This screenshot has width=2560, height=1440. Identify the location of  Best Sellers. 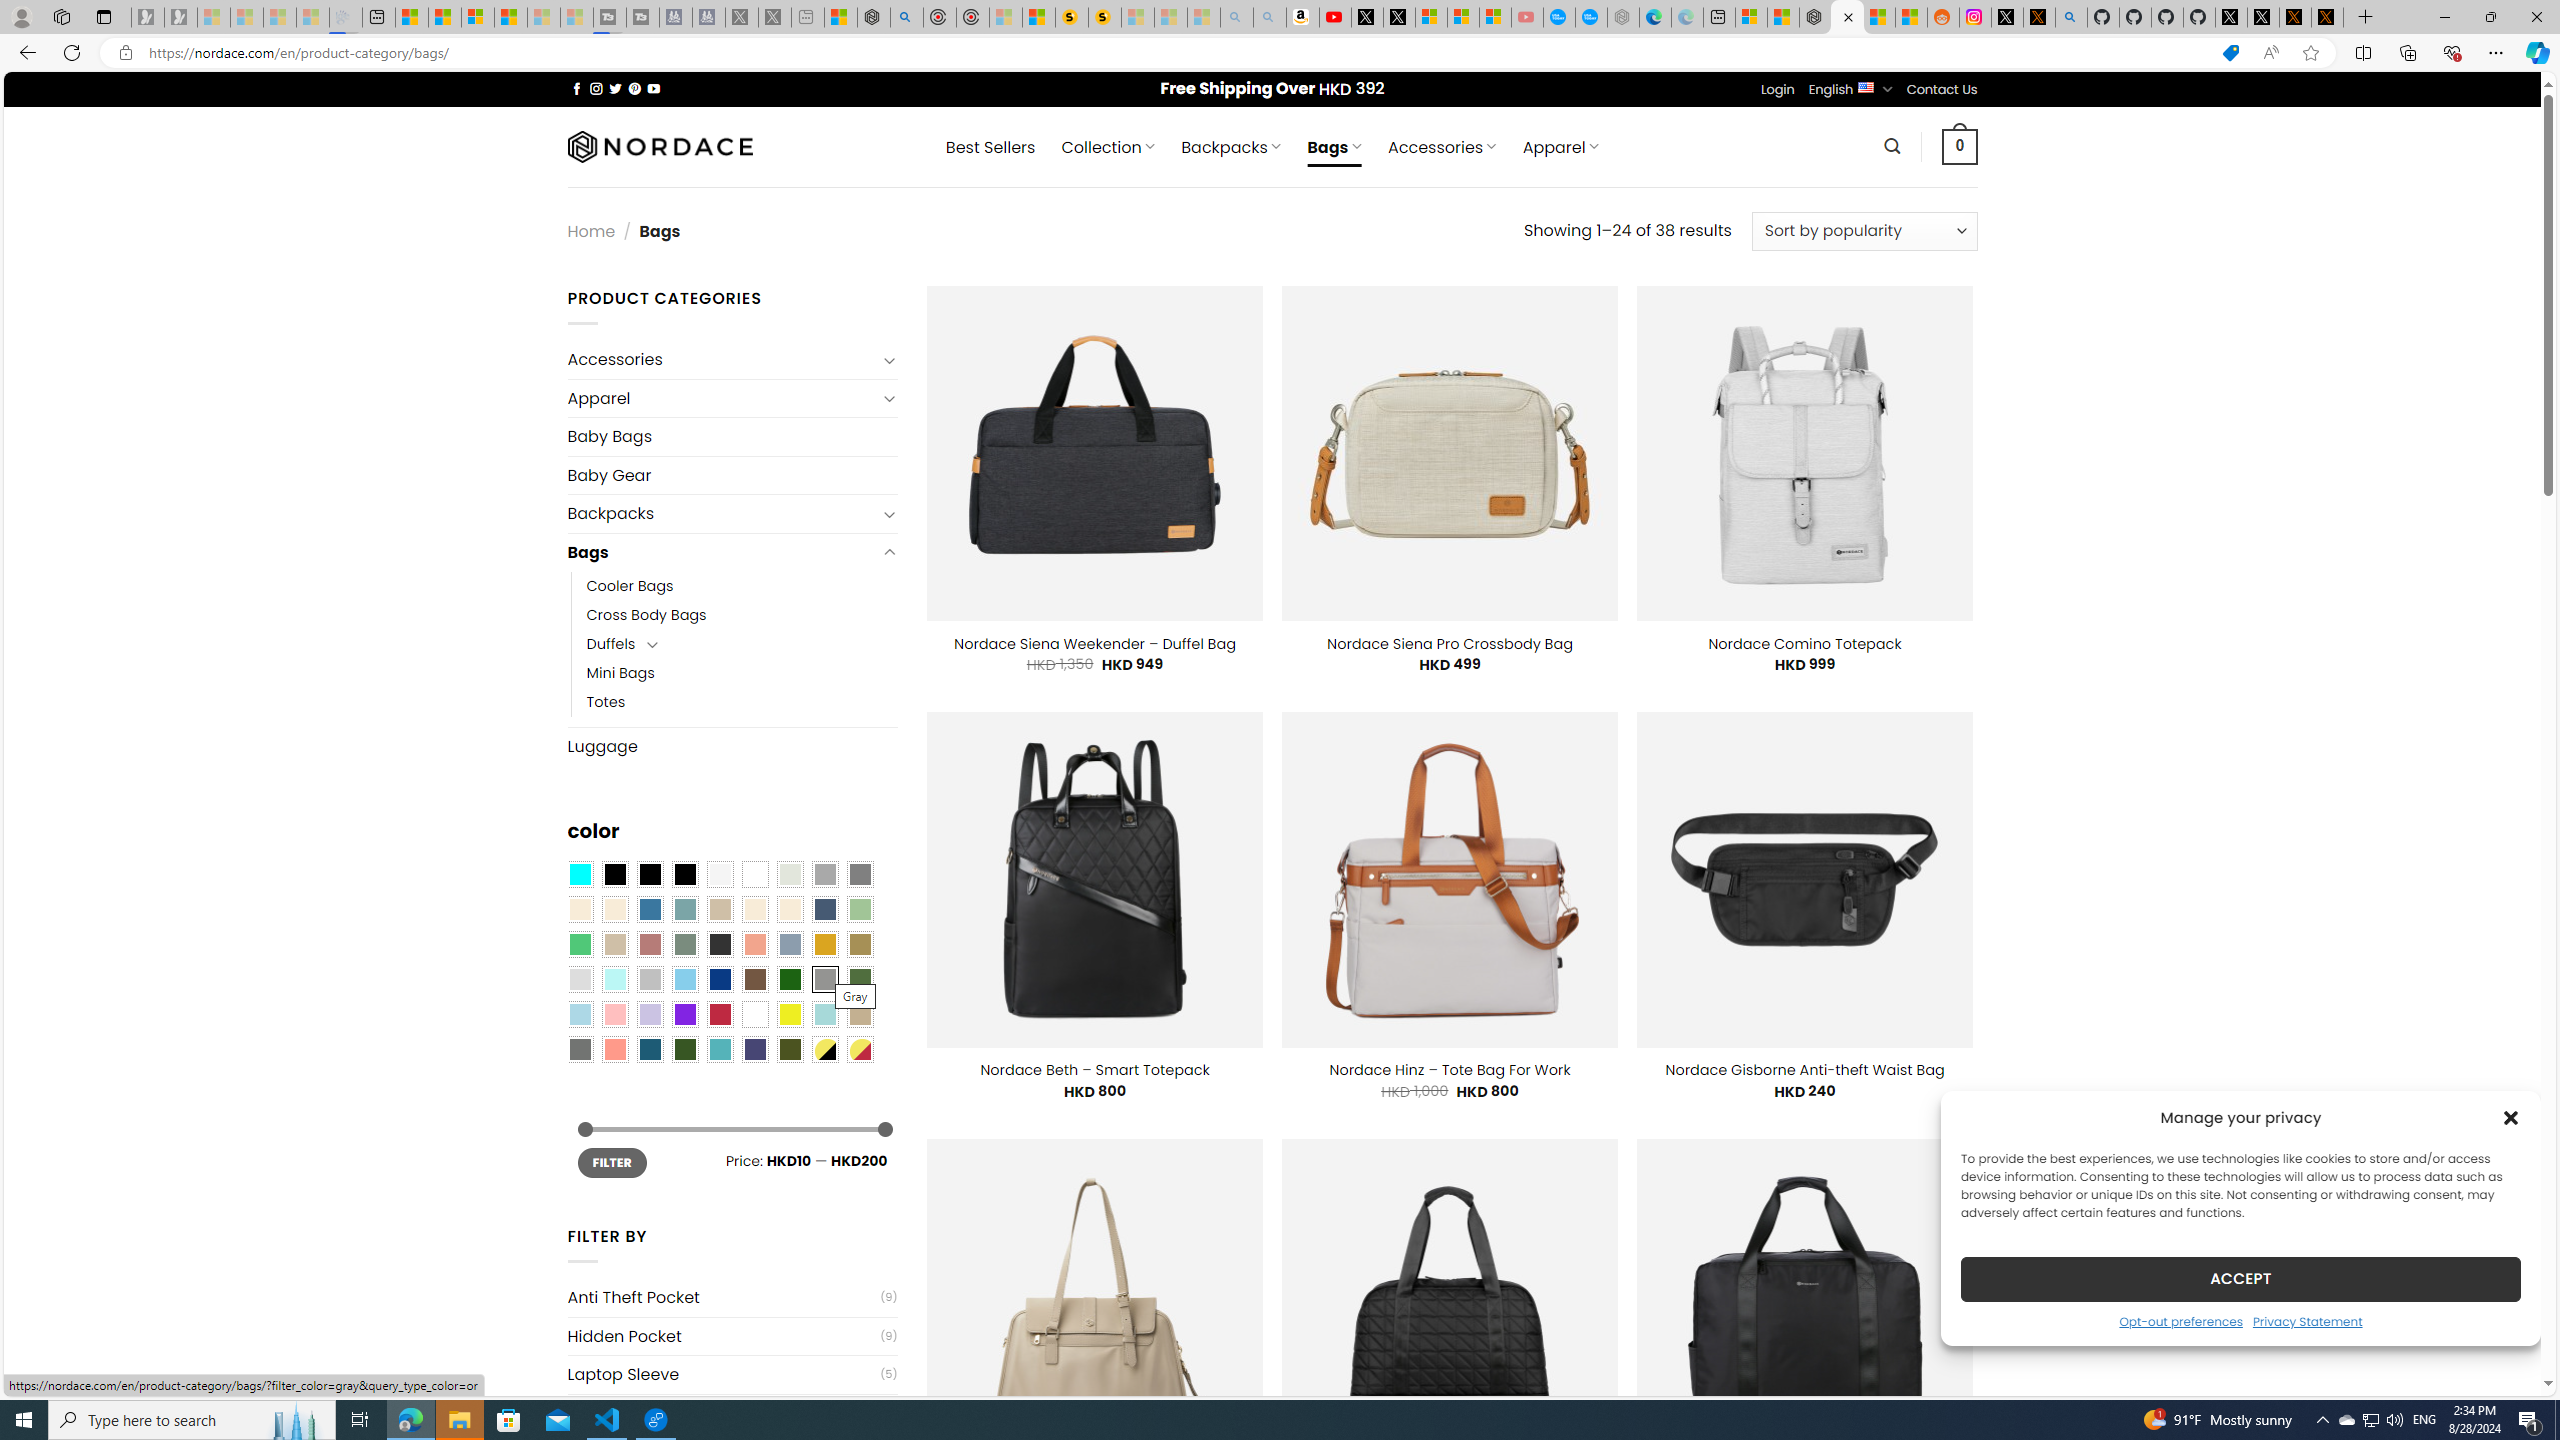
(990, 147).